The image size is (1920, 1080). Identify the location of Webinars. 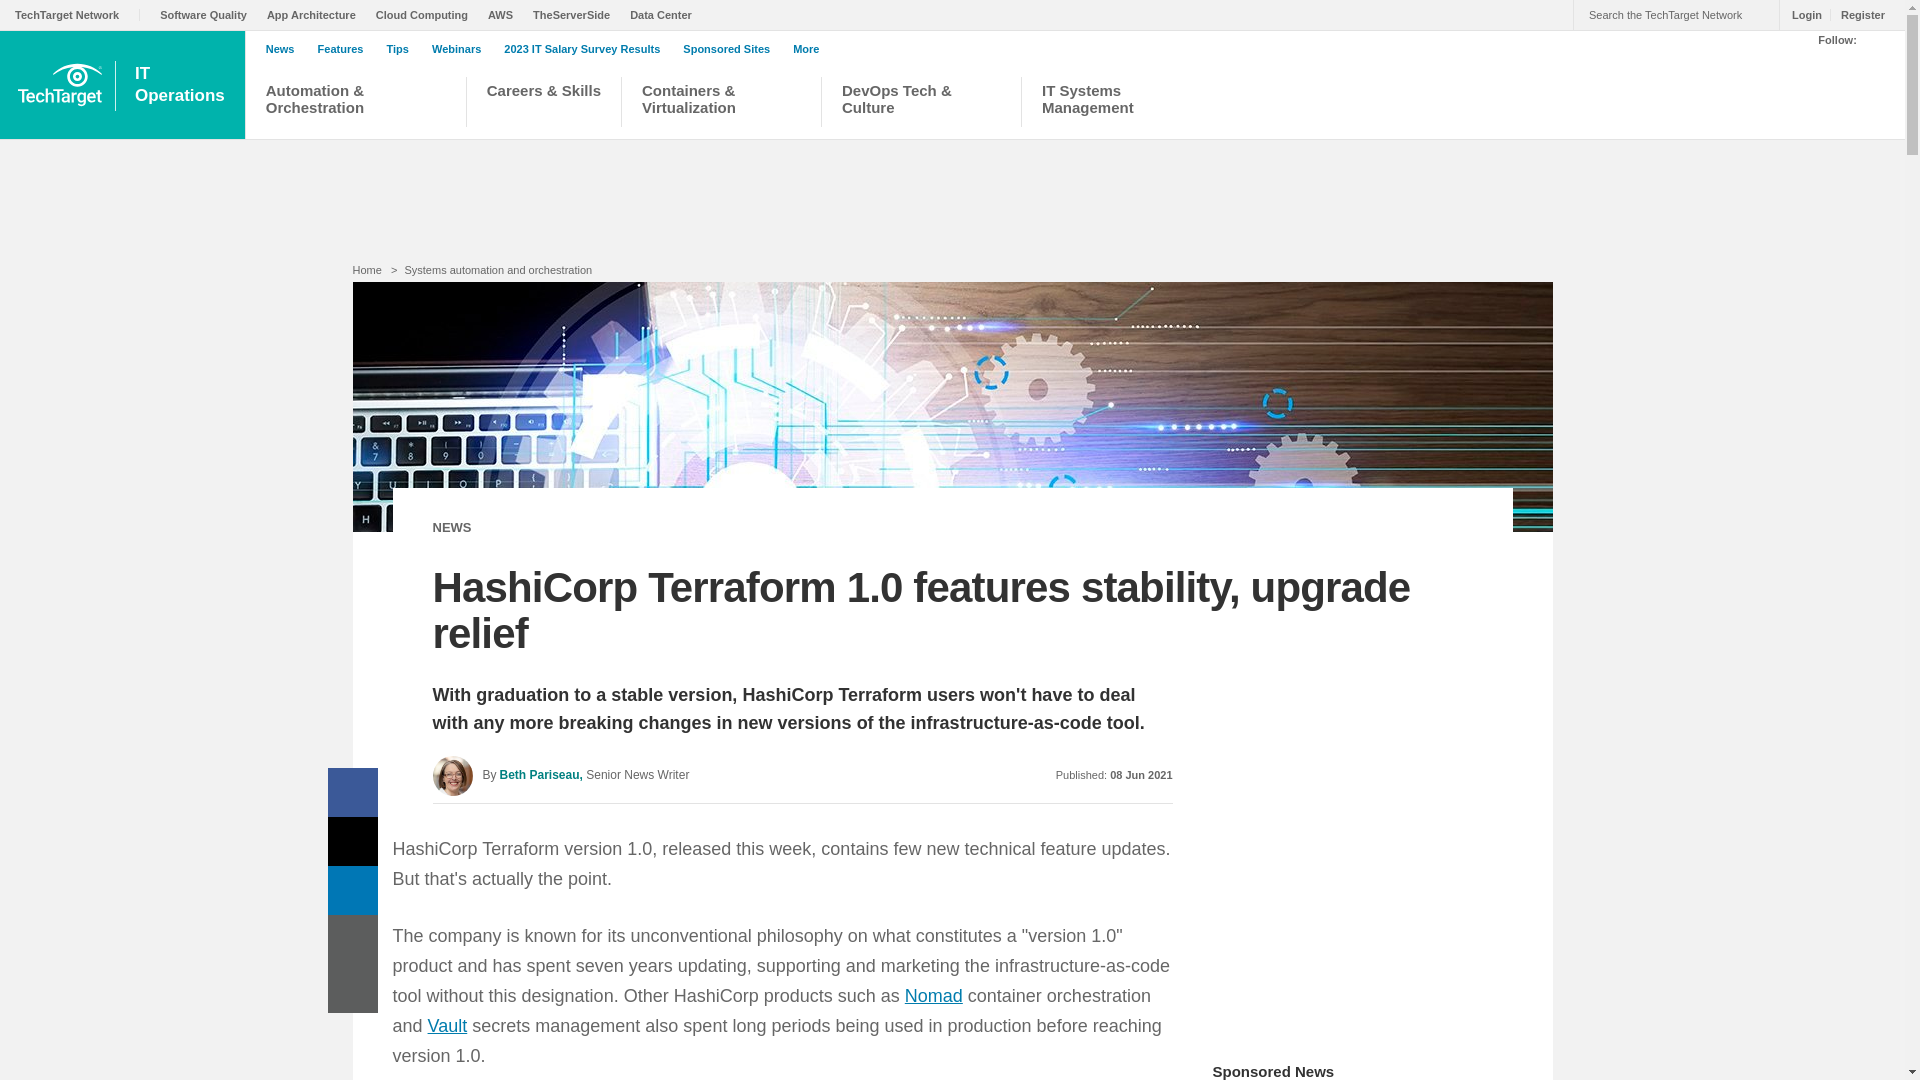
(462, 49).